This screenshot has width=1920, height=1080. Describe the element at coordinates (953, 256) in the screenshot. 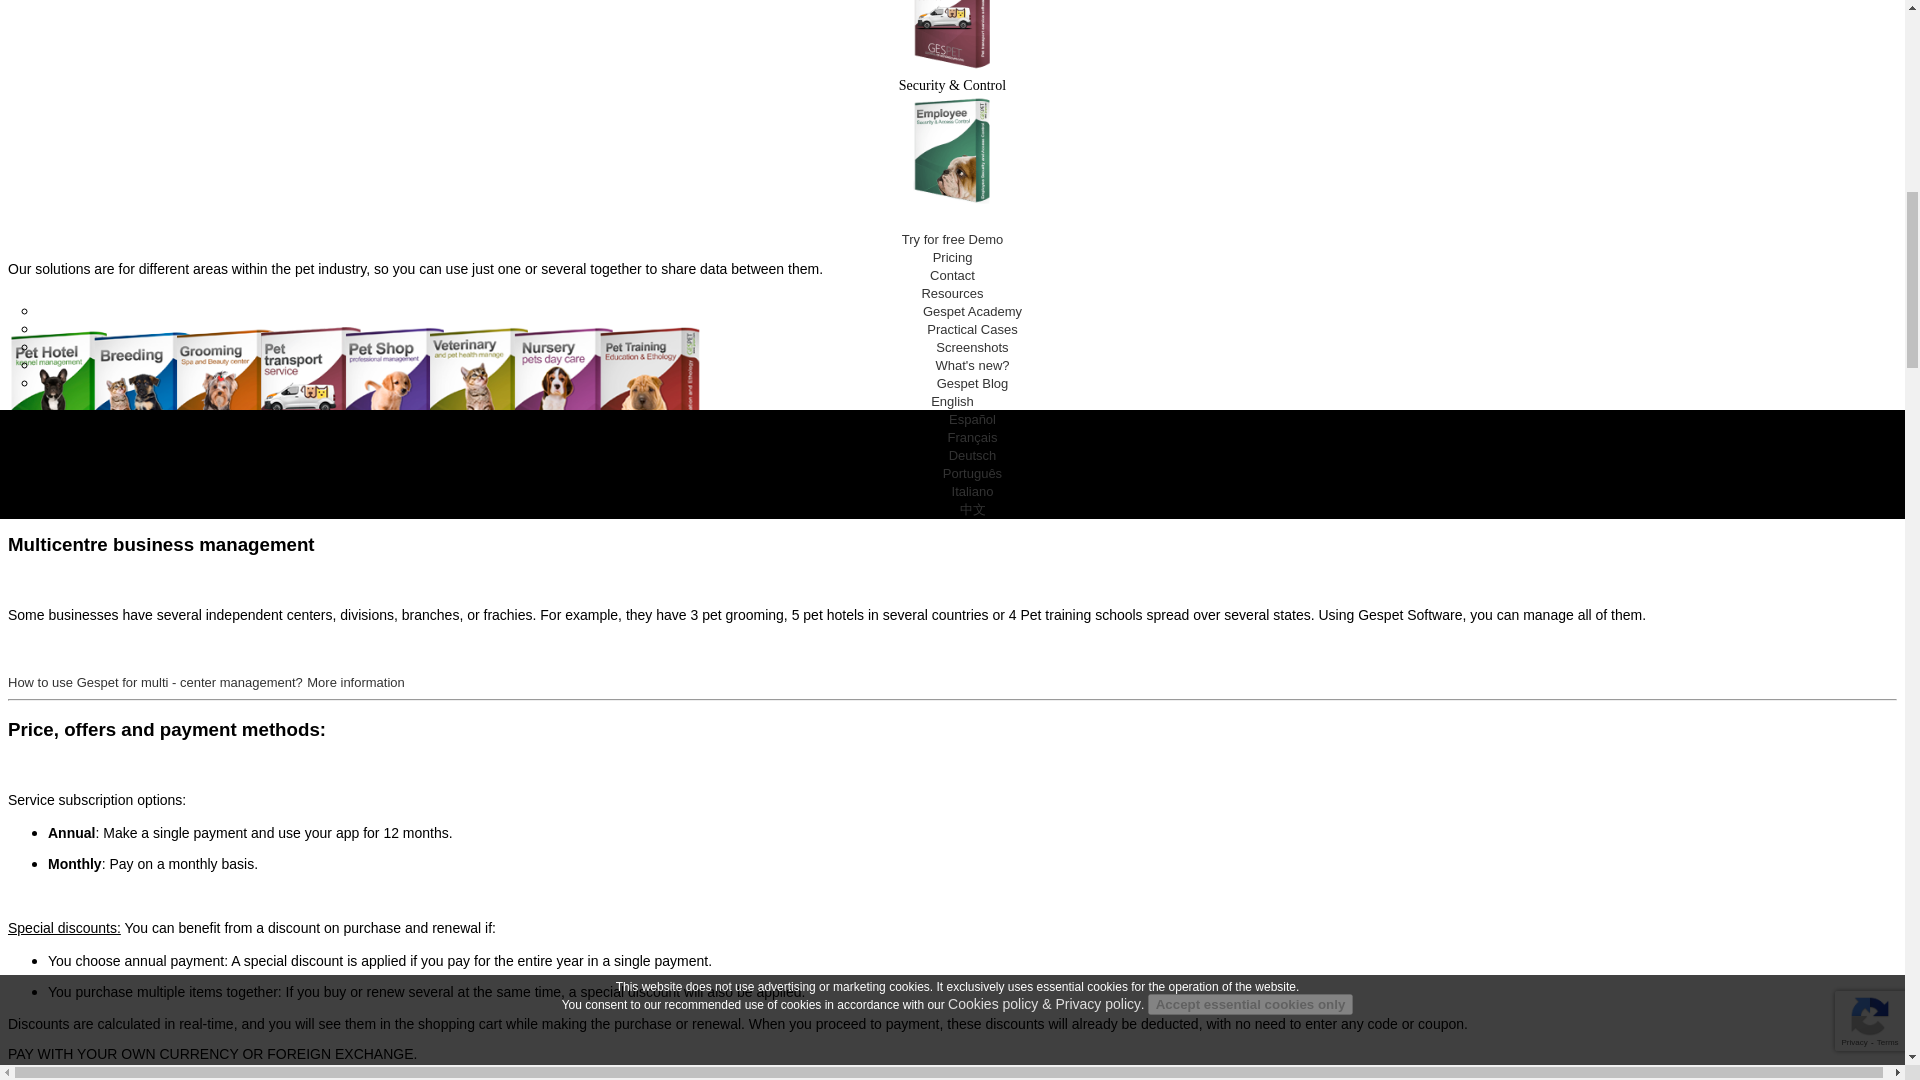

I see `Pricing` at that location.